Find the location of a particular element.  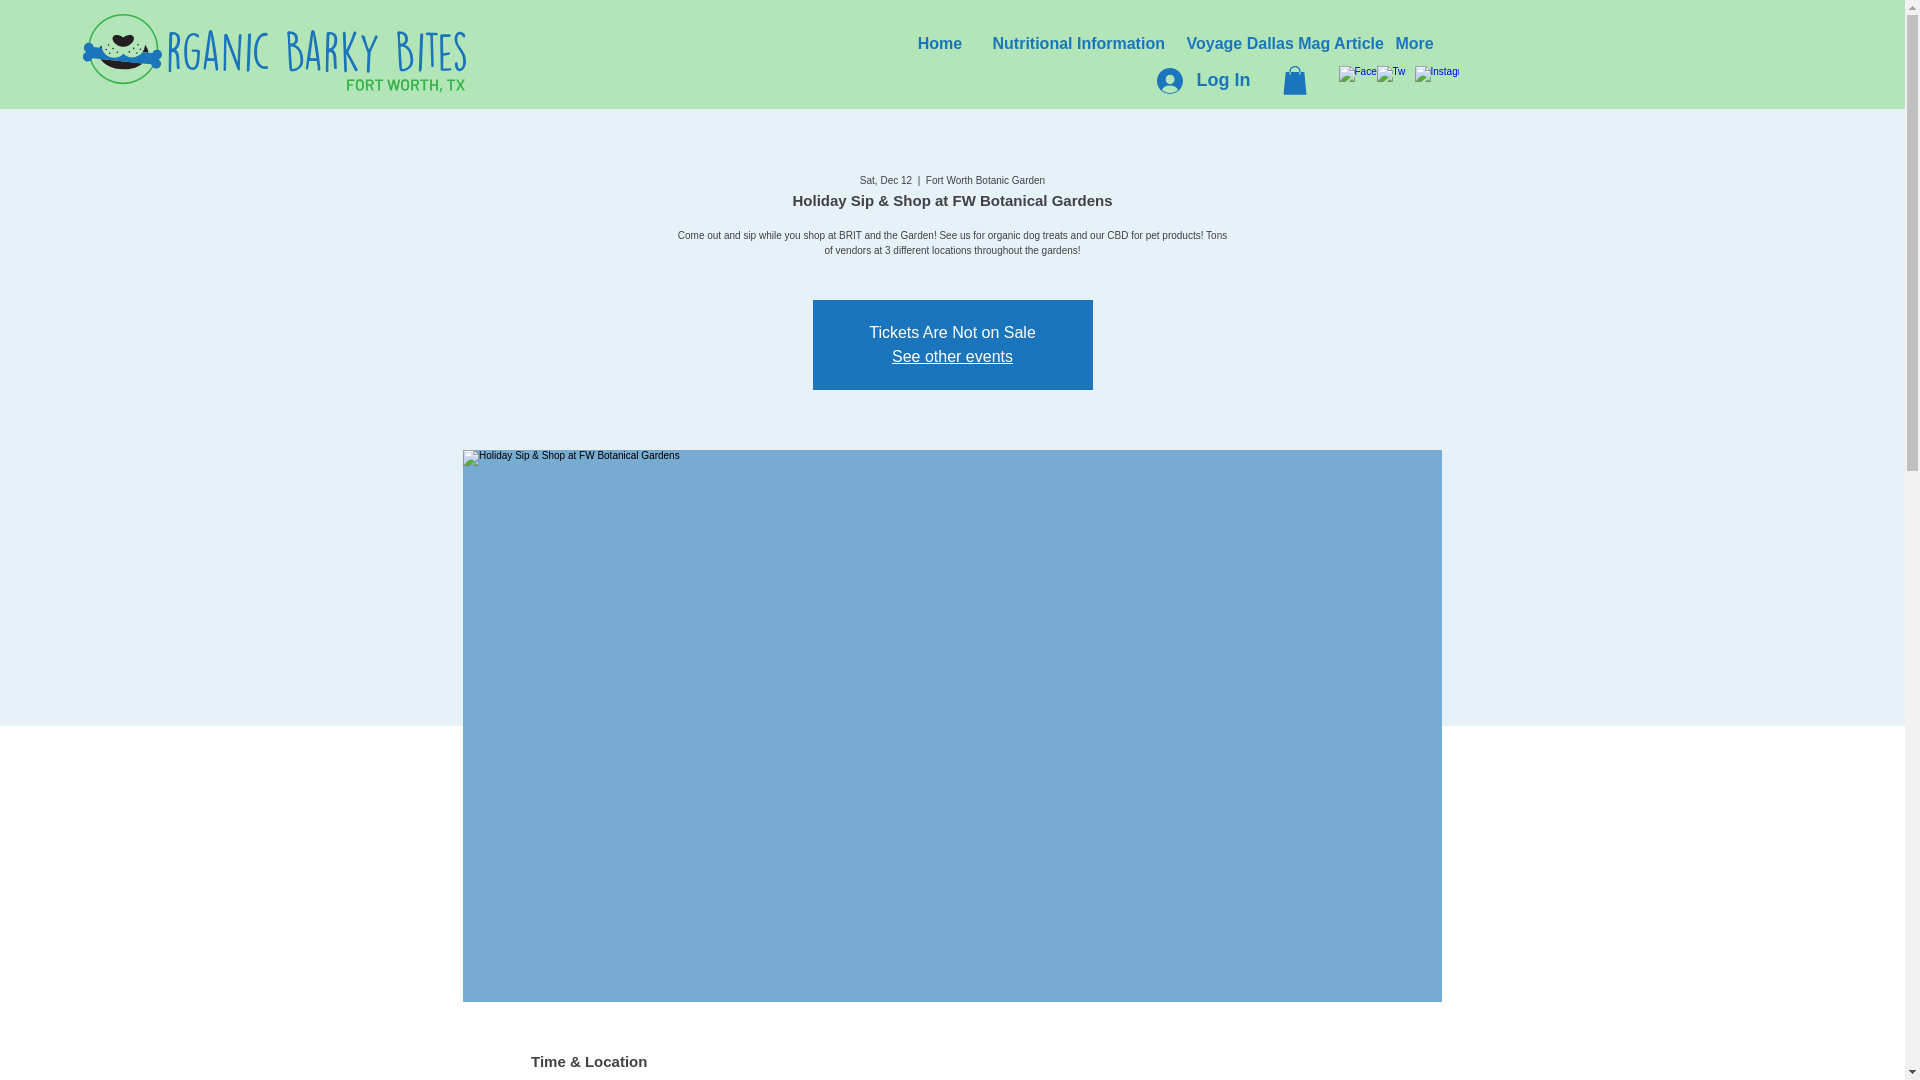

See other events is located at coordinates (952, 356).